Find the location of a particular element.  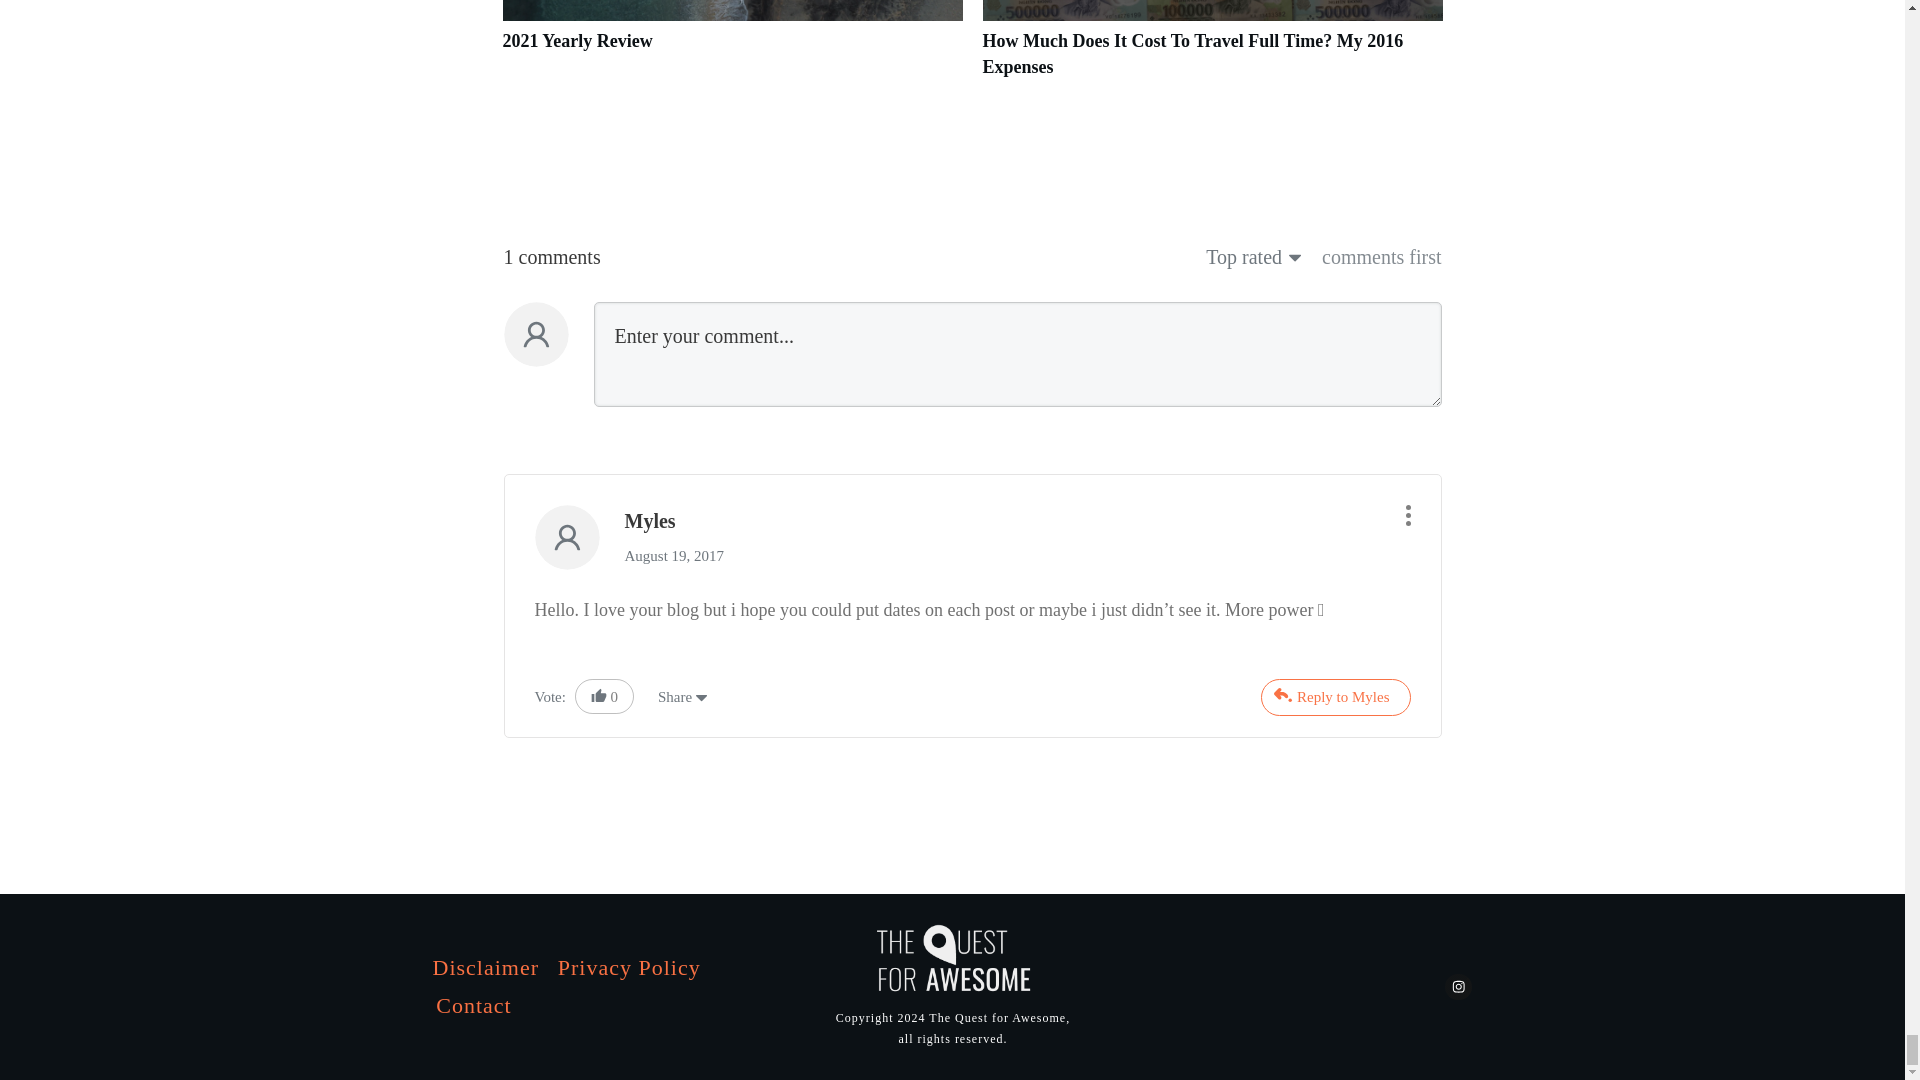

How Much Does It Cost To Travel Full Time? My 2016 Expenses is located at coordinates (1192, 53).